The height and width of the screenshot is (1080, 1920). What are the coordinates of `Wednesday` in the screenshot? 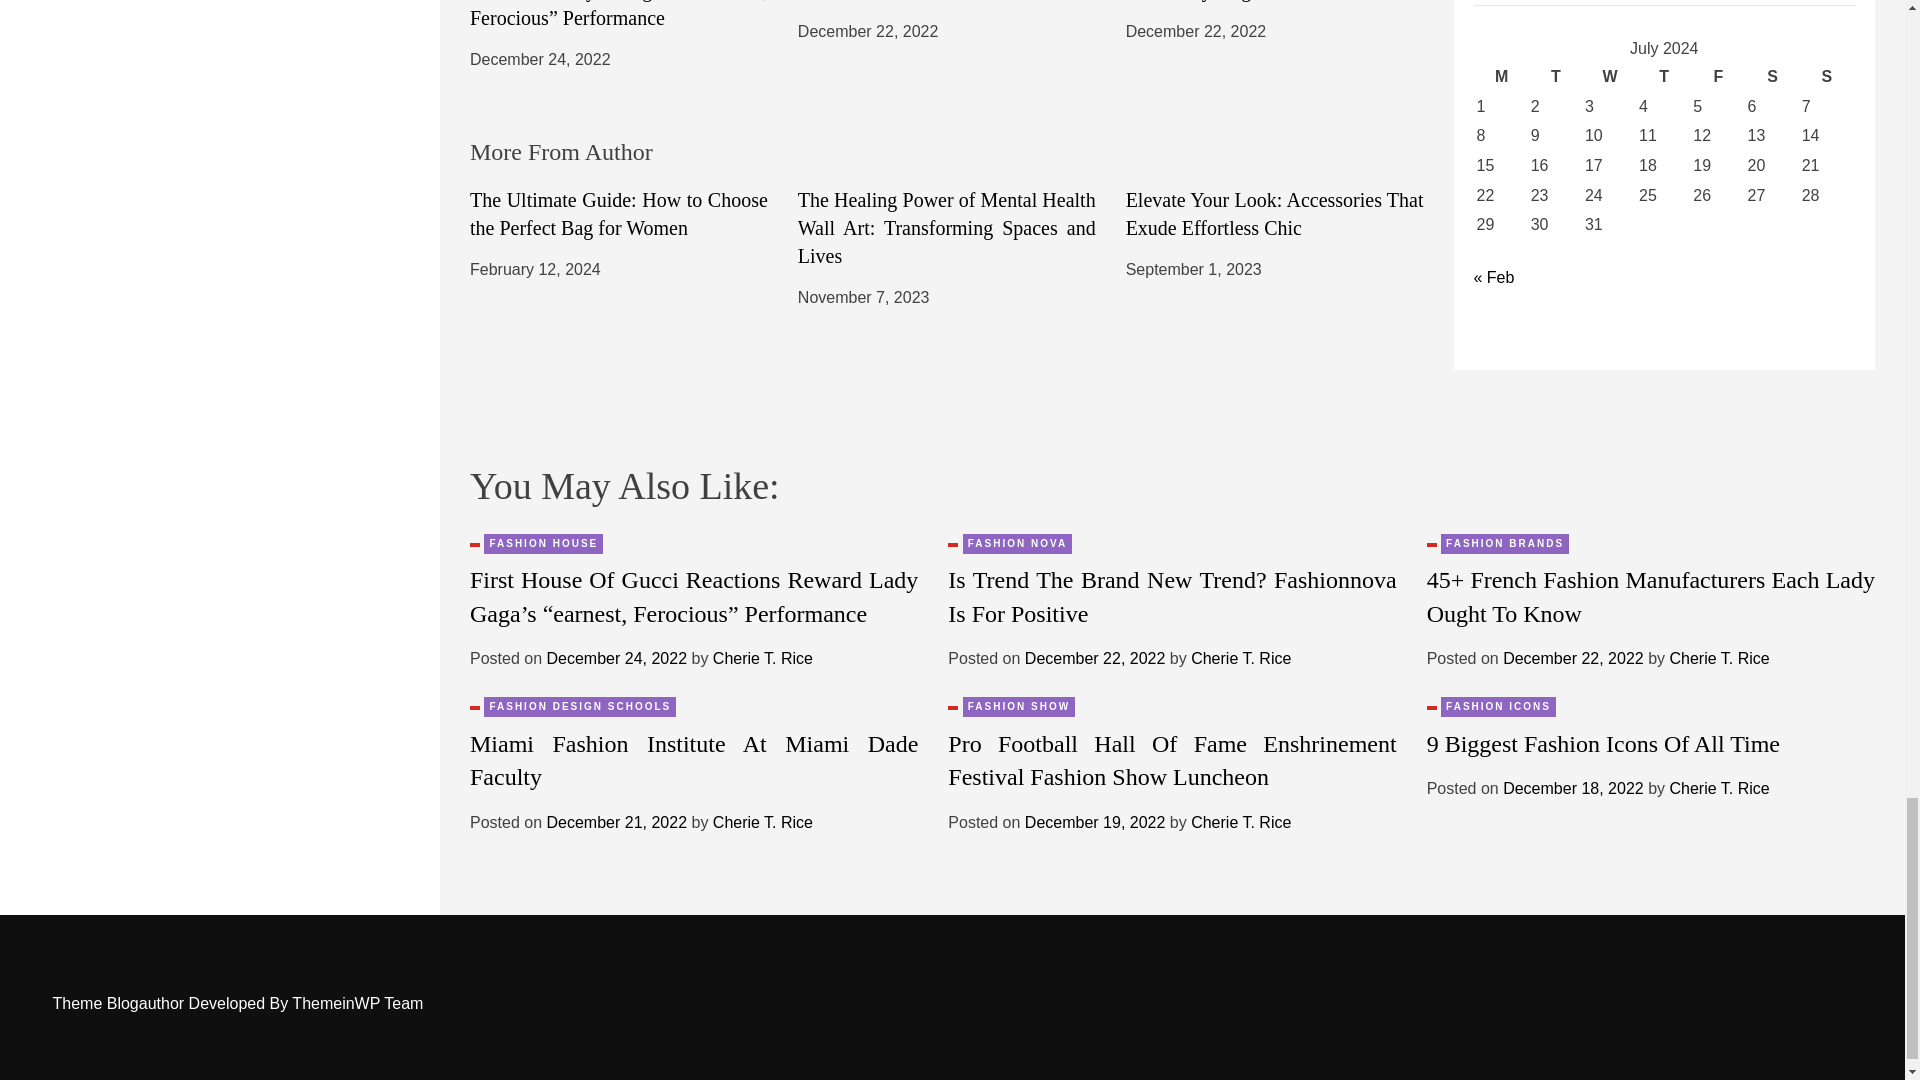 It's located at (1610, 76).